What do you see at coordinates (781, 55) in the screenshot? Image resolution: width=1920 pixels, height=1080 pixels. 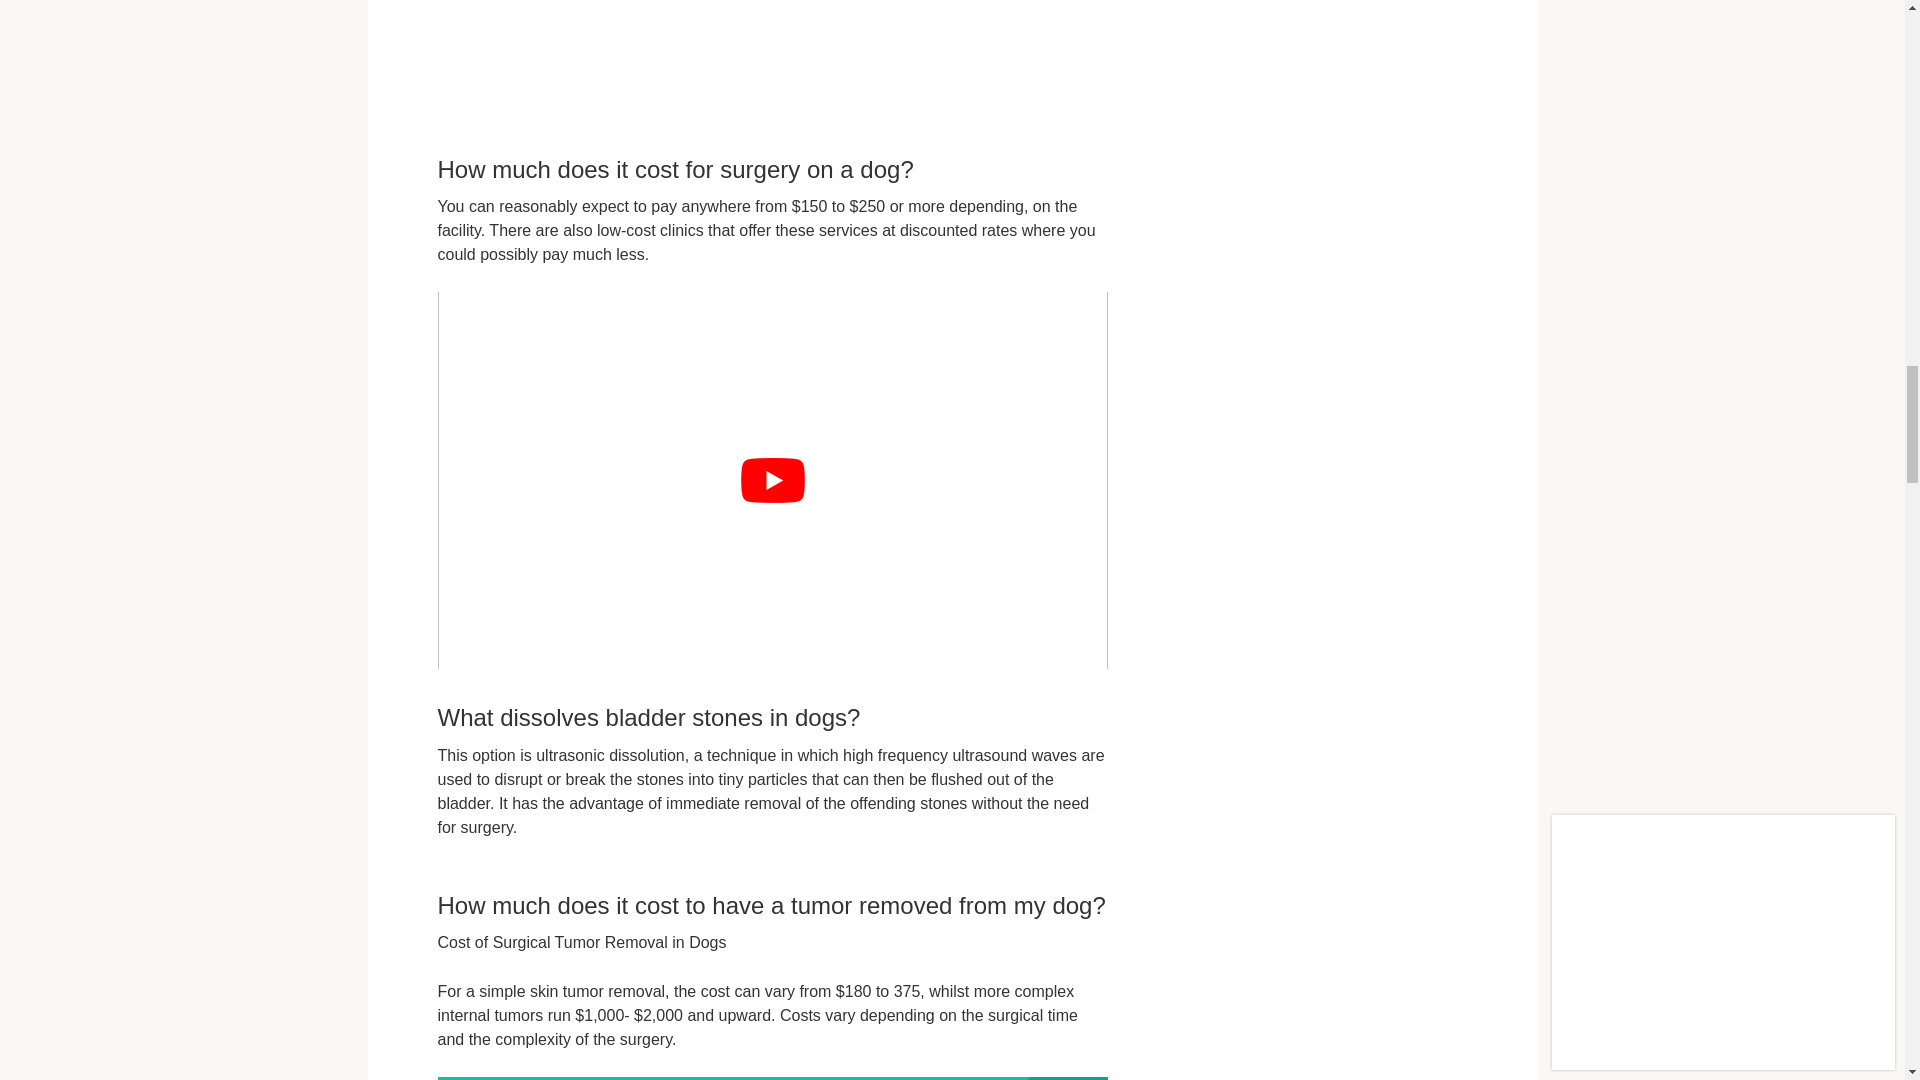 I see `Advertisement` at bounding box center [781, 55].